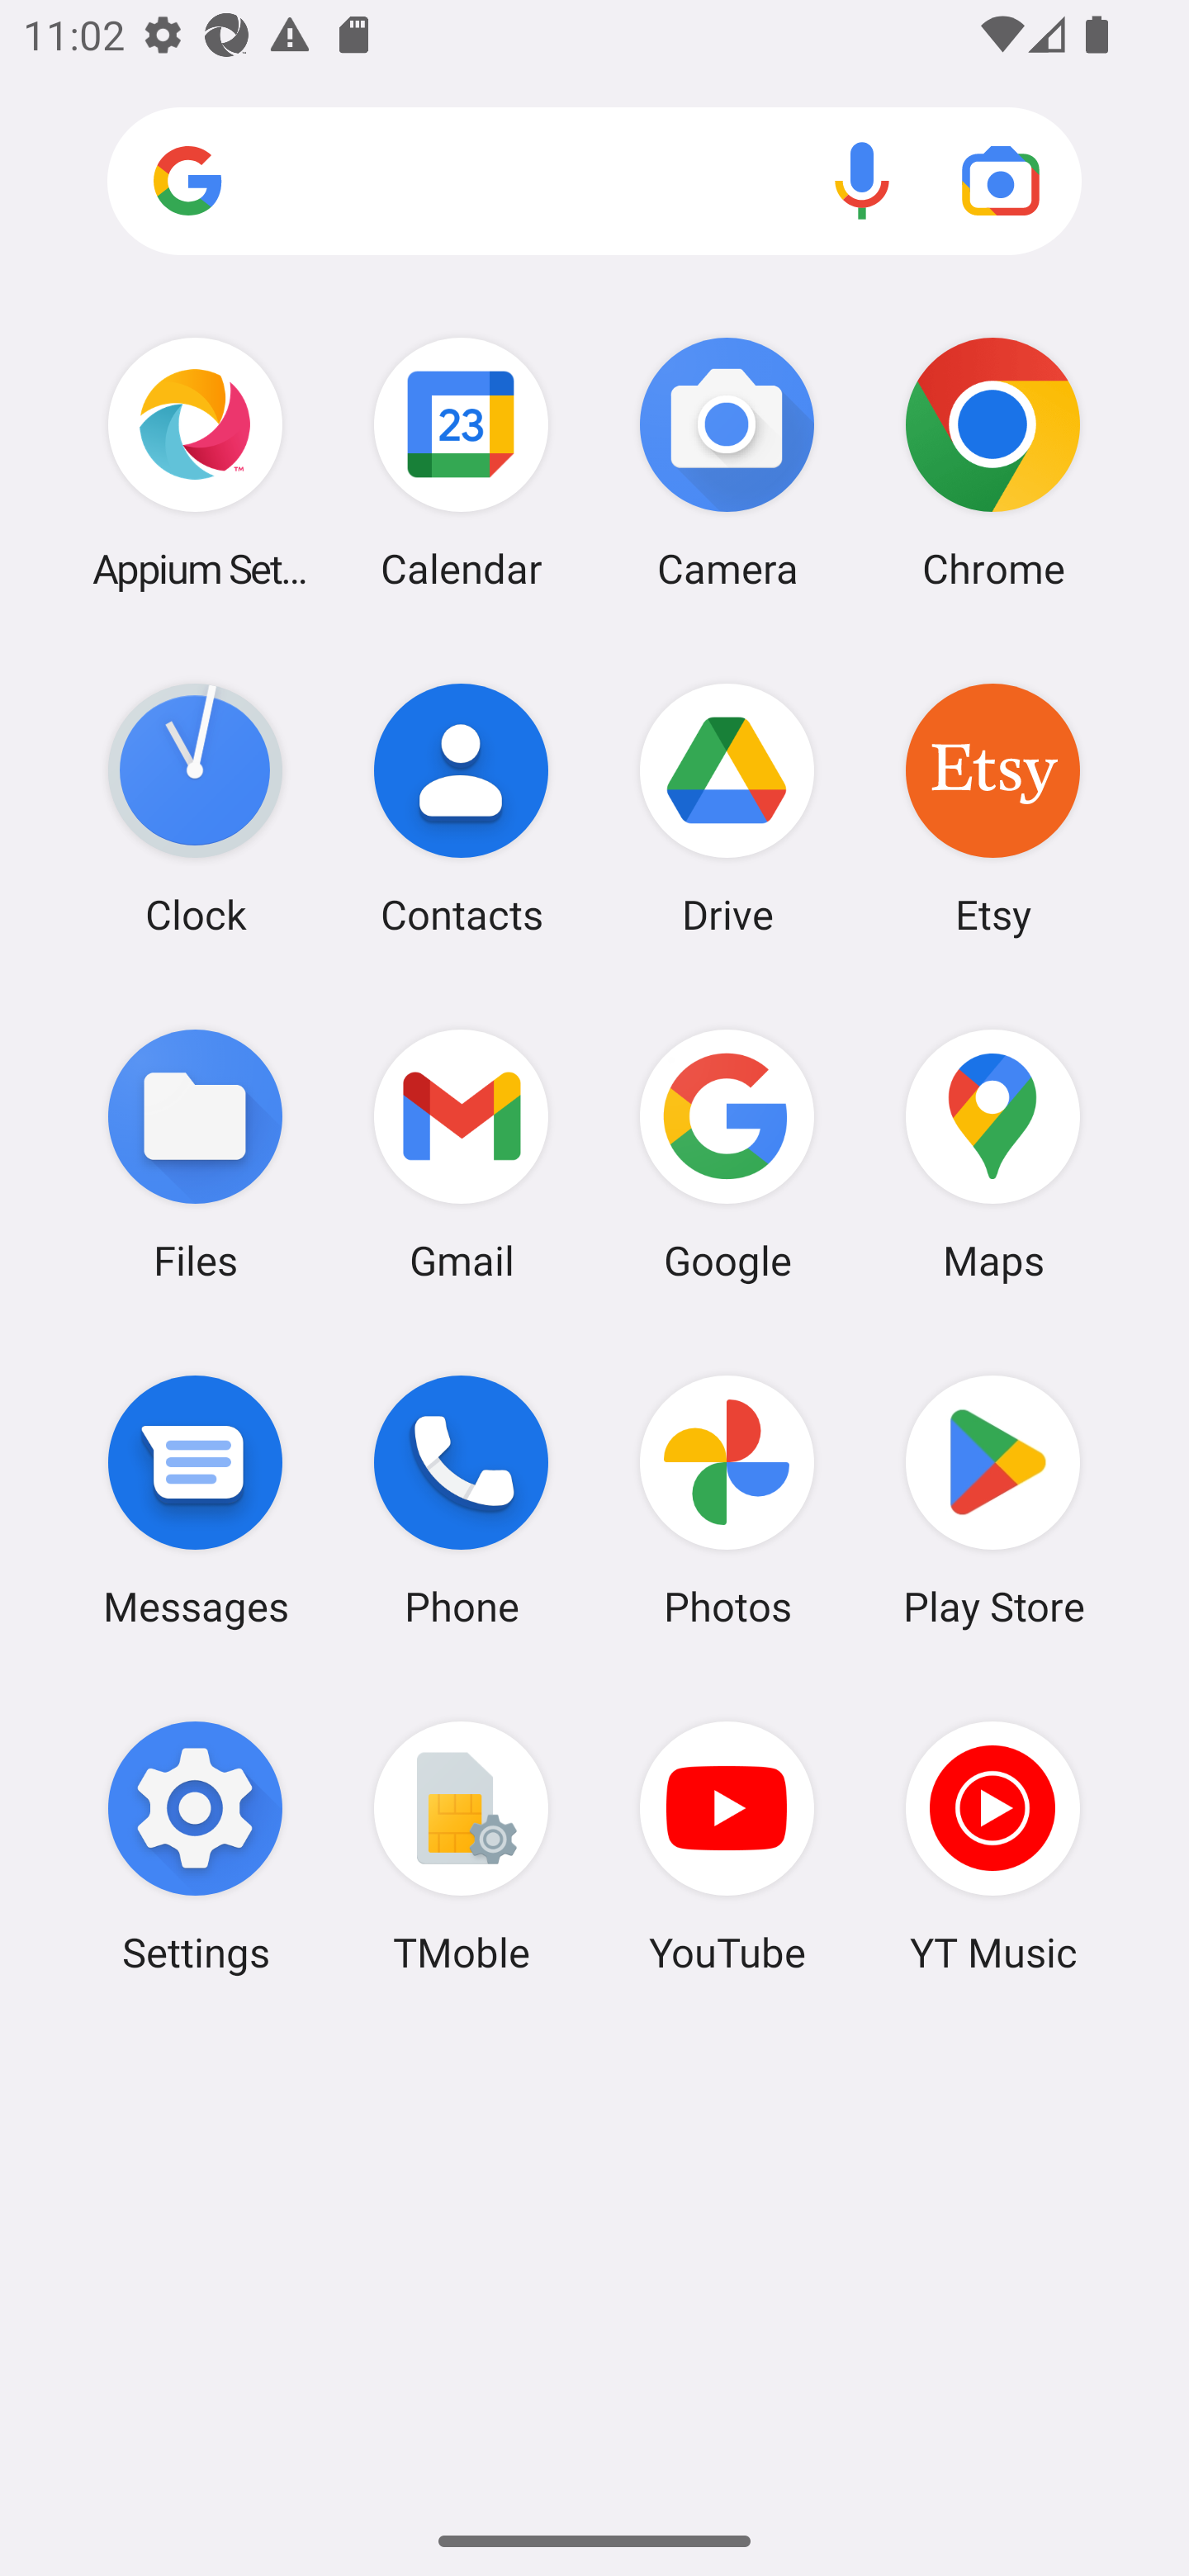 The image size is (1189, 2576). Describe the element at coordinates (992, 1847) in the screenshot. I see `YT Music` at that location.